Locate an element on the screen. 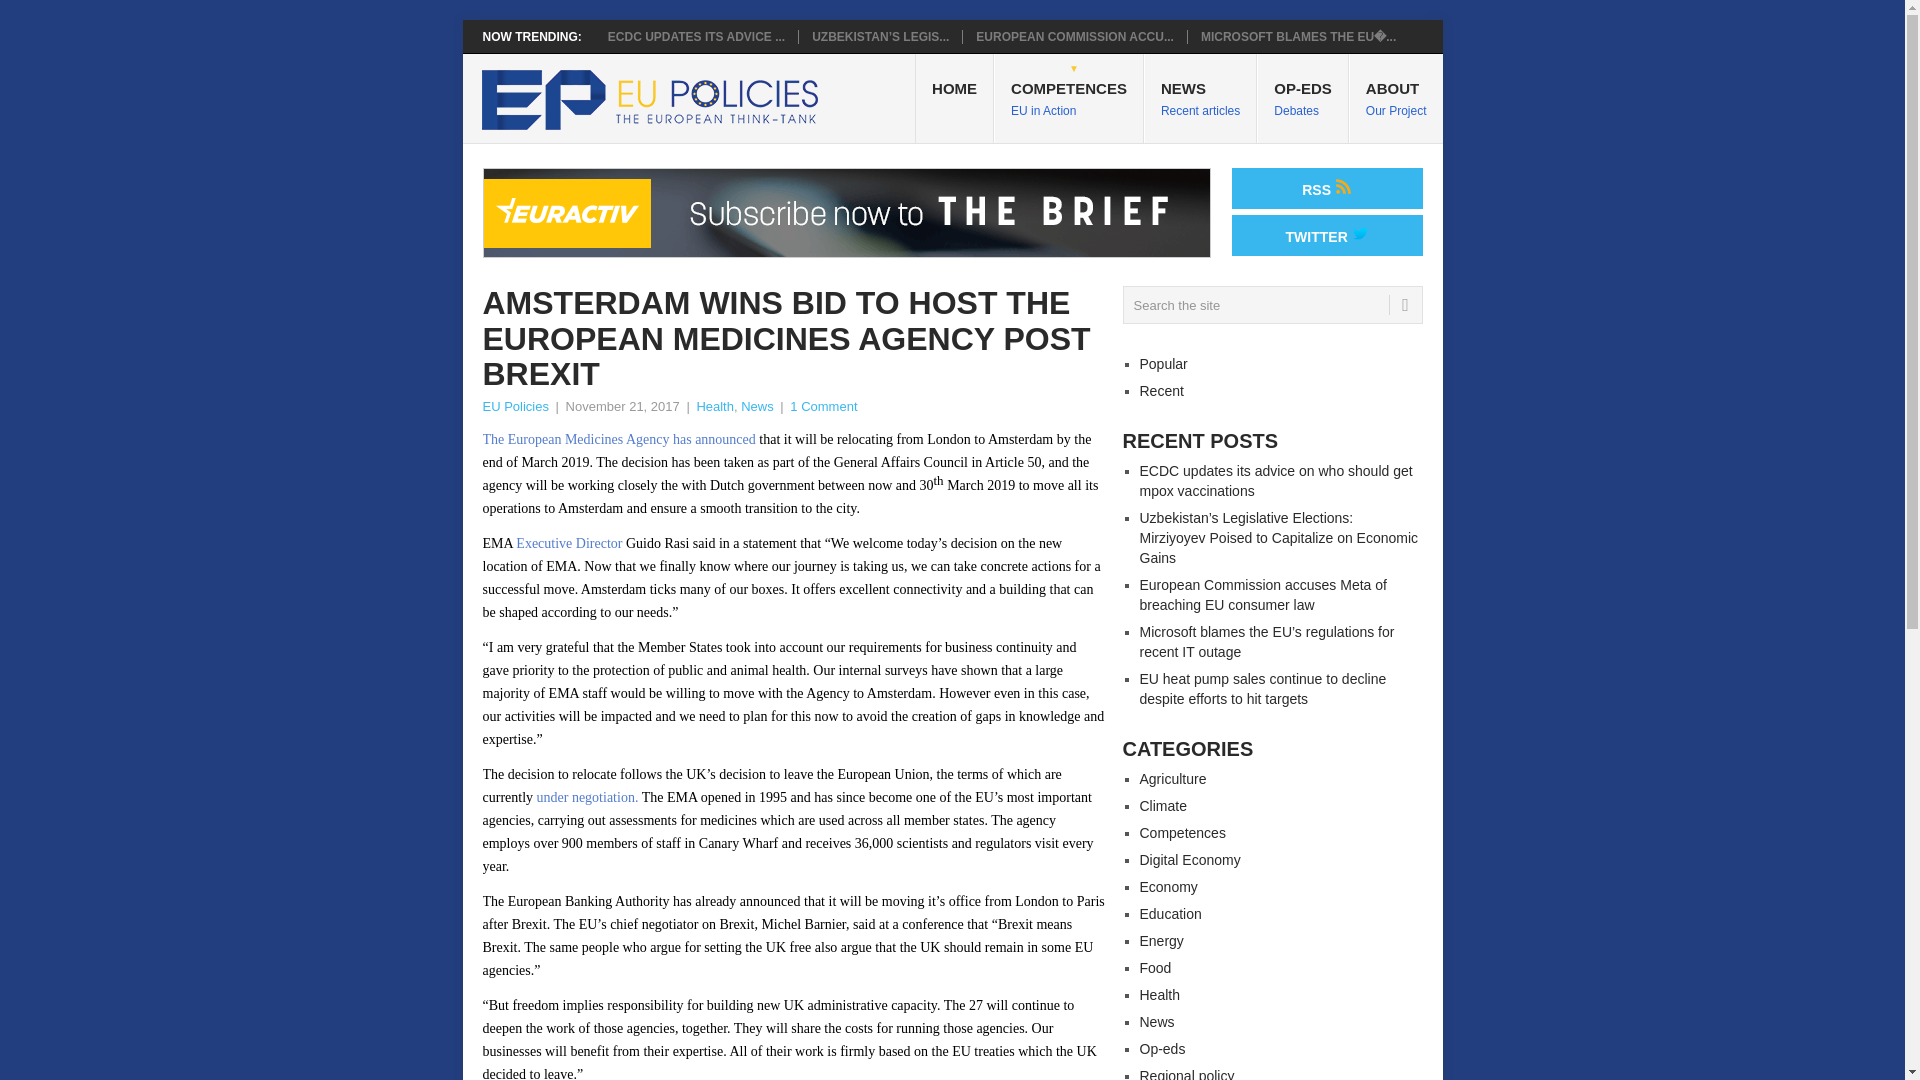 The width and height of the screenshot is (1920, 1080). ECDC UPDATES ITS ADVICE ... is located at coordinates (696, 37).